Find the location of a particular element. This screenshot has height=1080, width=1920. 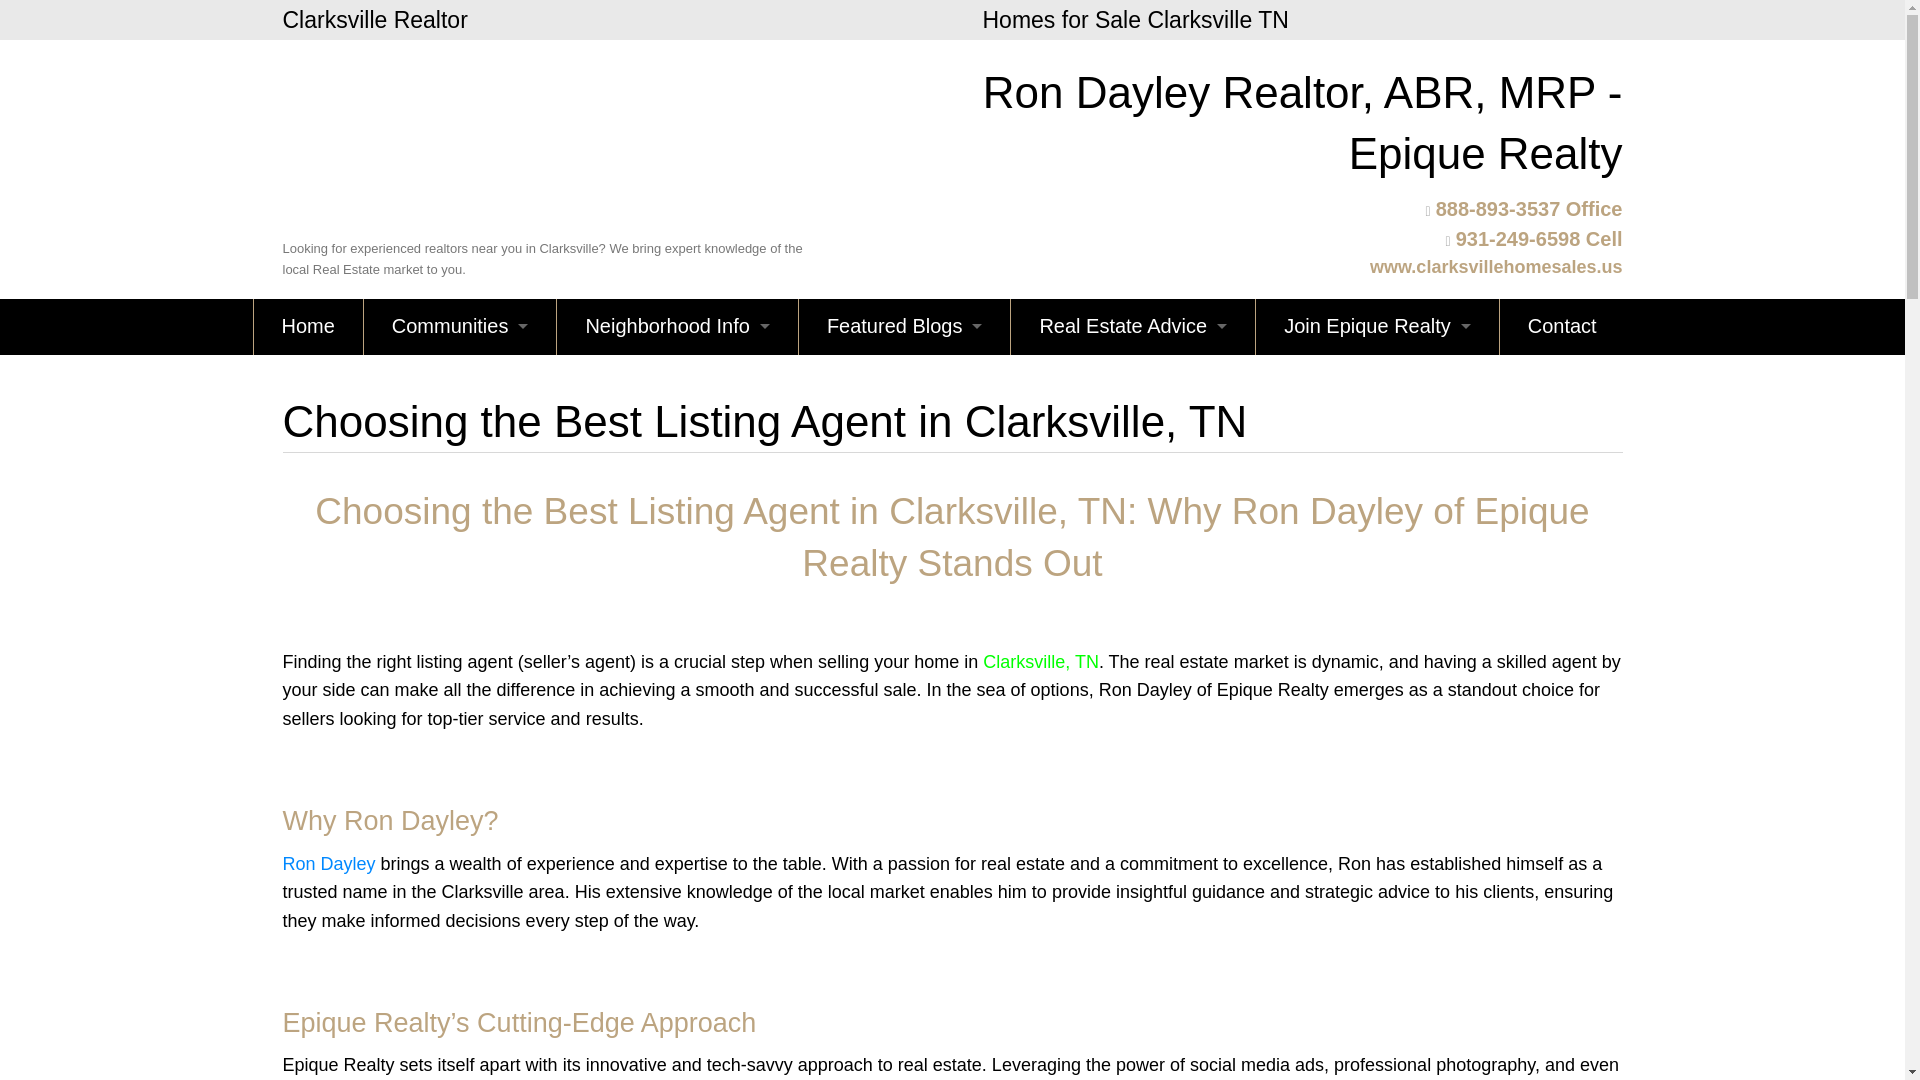

Hiring Realtors in Clarksville TN is located at coordinates (1377, 327).